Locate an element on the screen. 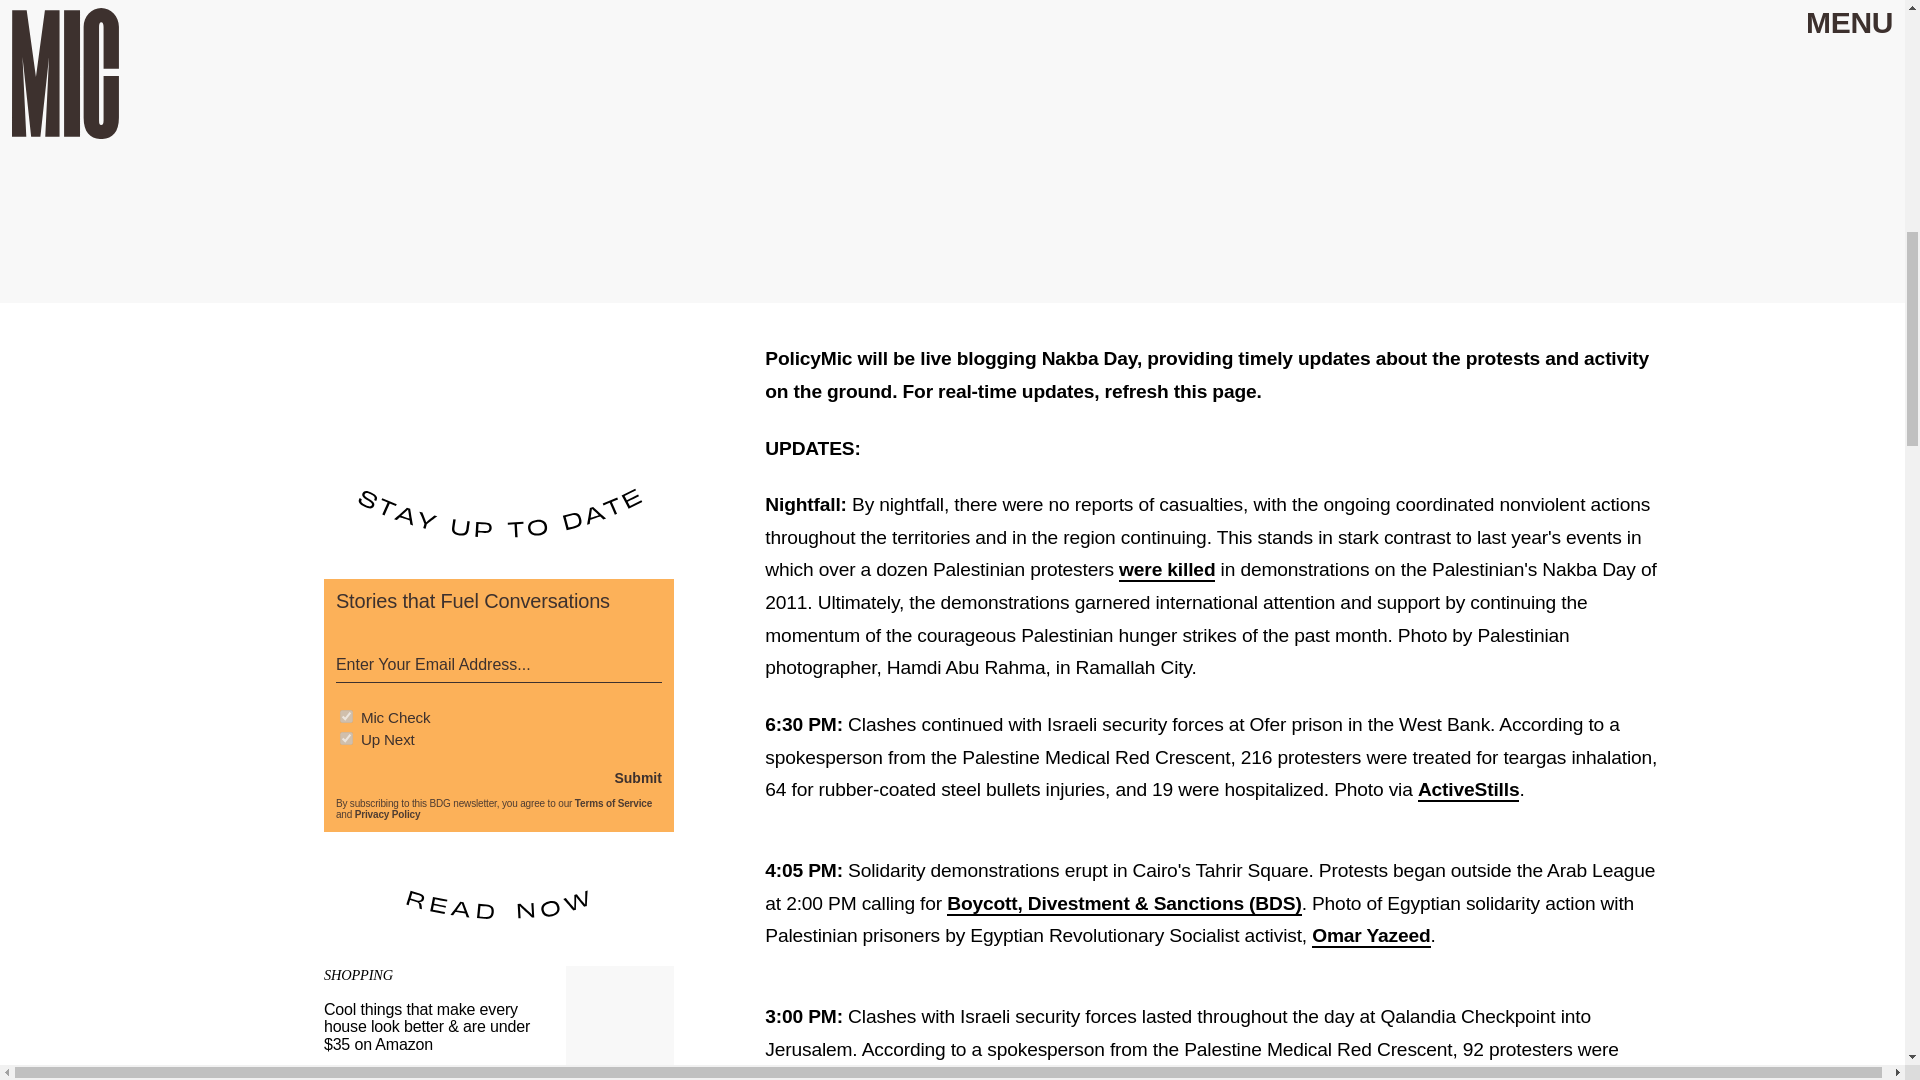  were killed is located at coordinates (1167, 570).